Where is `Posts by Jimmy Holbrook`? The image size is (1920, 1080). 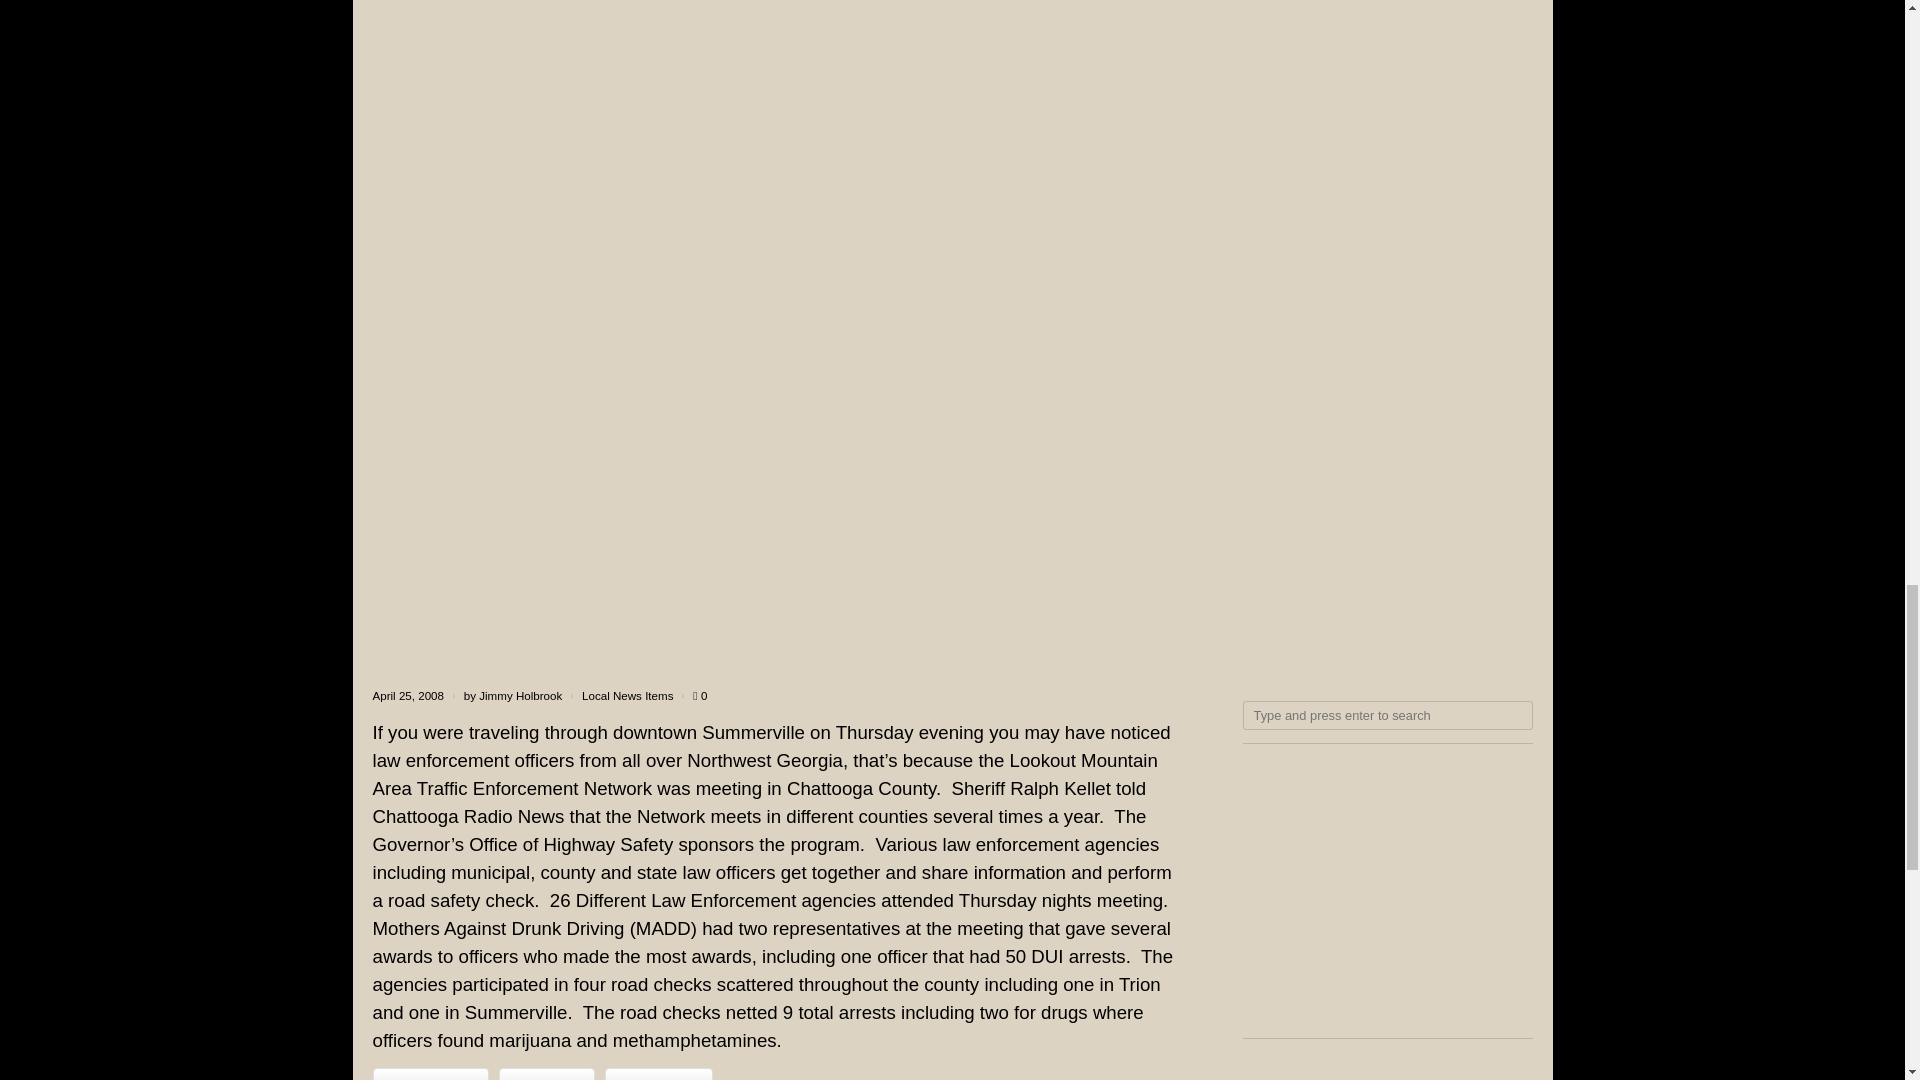
Posts by Jimmy Holbrook is located at coordinates (520, 696).